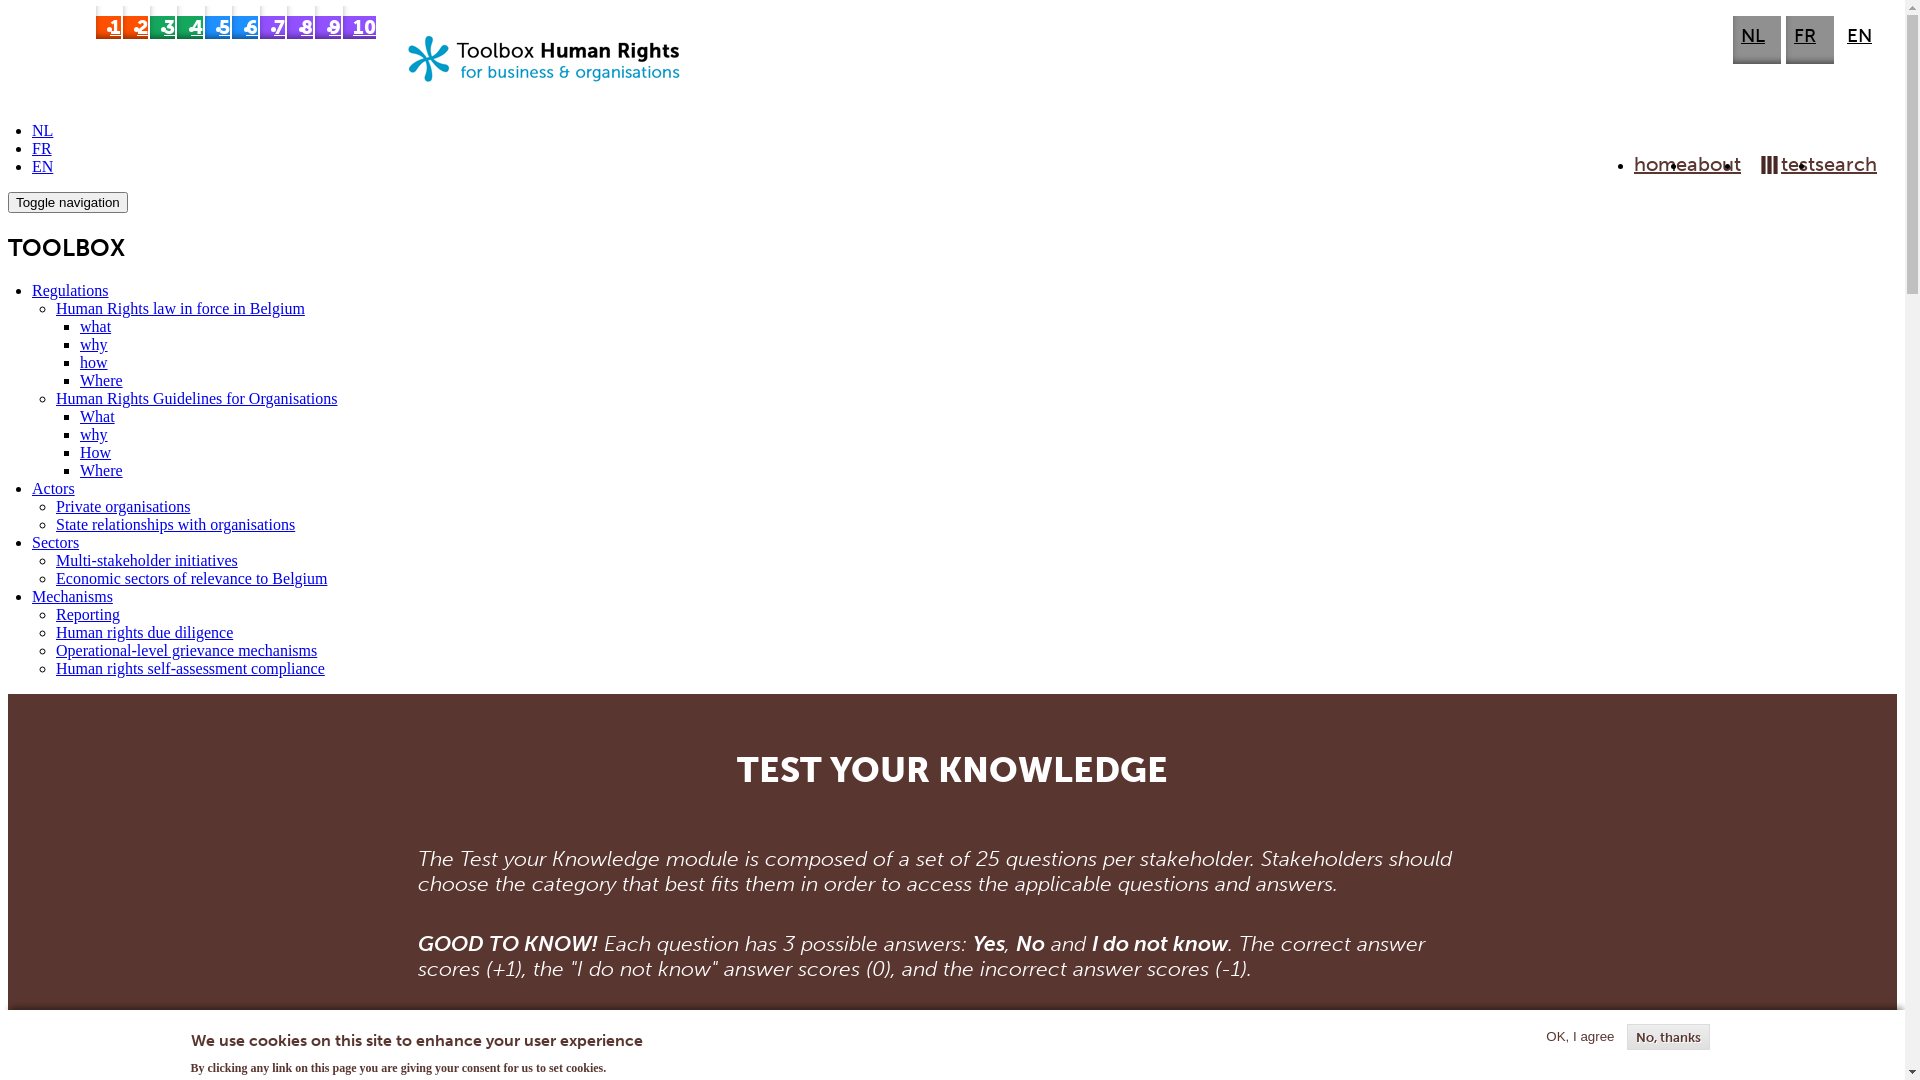 The image size is (1920, 1080). What do you see at coordinates (70, 290) in the screenshot?
I see `Regulations` at bounding box center [70, 290].